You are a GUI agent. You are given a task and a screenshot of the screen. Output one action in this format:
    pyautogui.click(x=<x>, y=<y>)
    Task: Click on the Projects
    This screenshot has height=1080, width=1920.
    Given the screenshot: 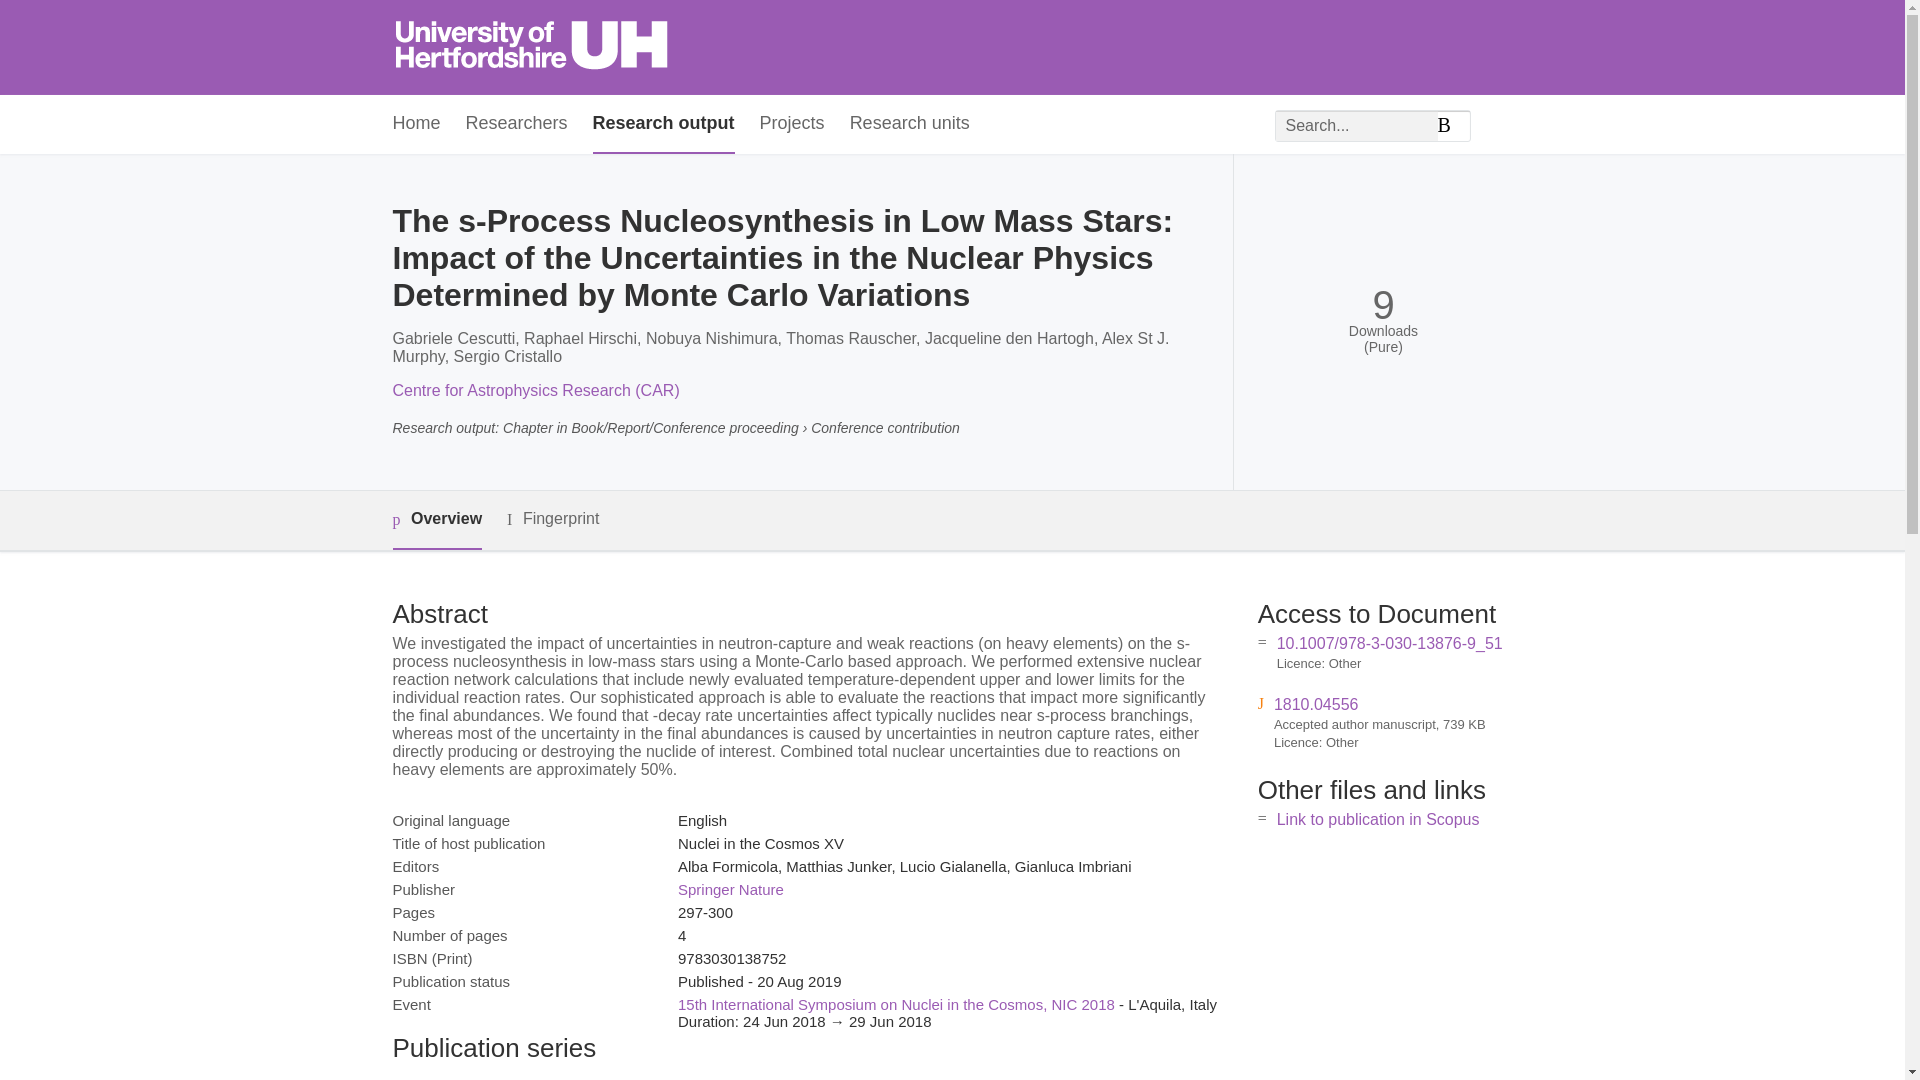 What is the action you would take?
    pyautogui.click(x=792, y=124)
    